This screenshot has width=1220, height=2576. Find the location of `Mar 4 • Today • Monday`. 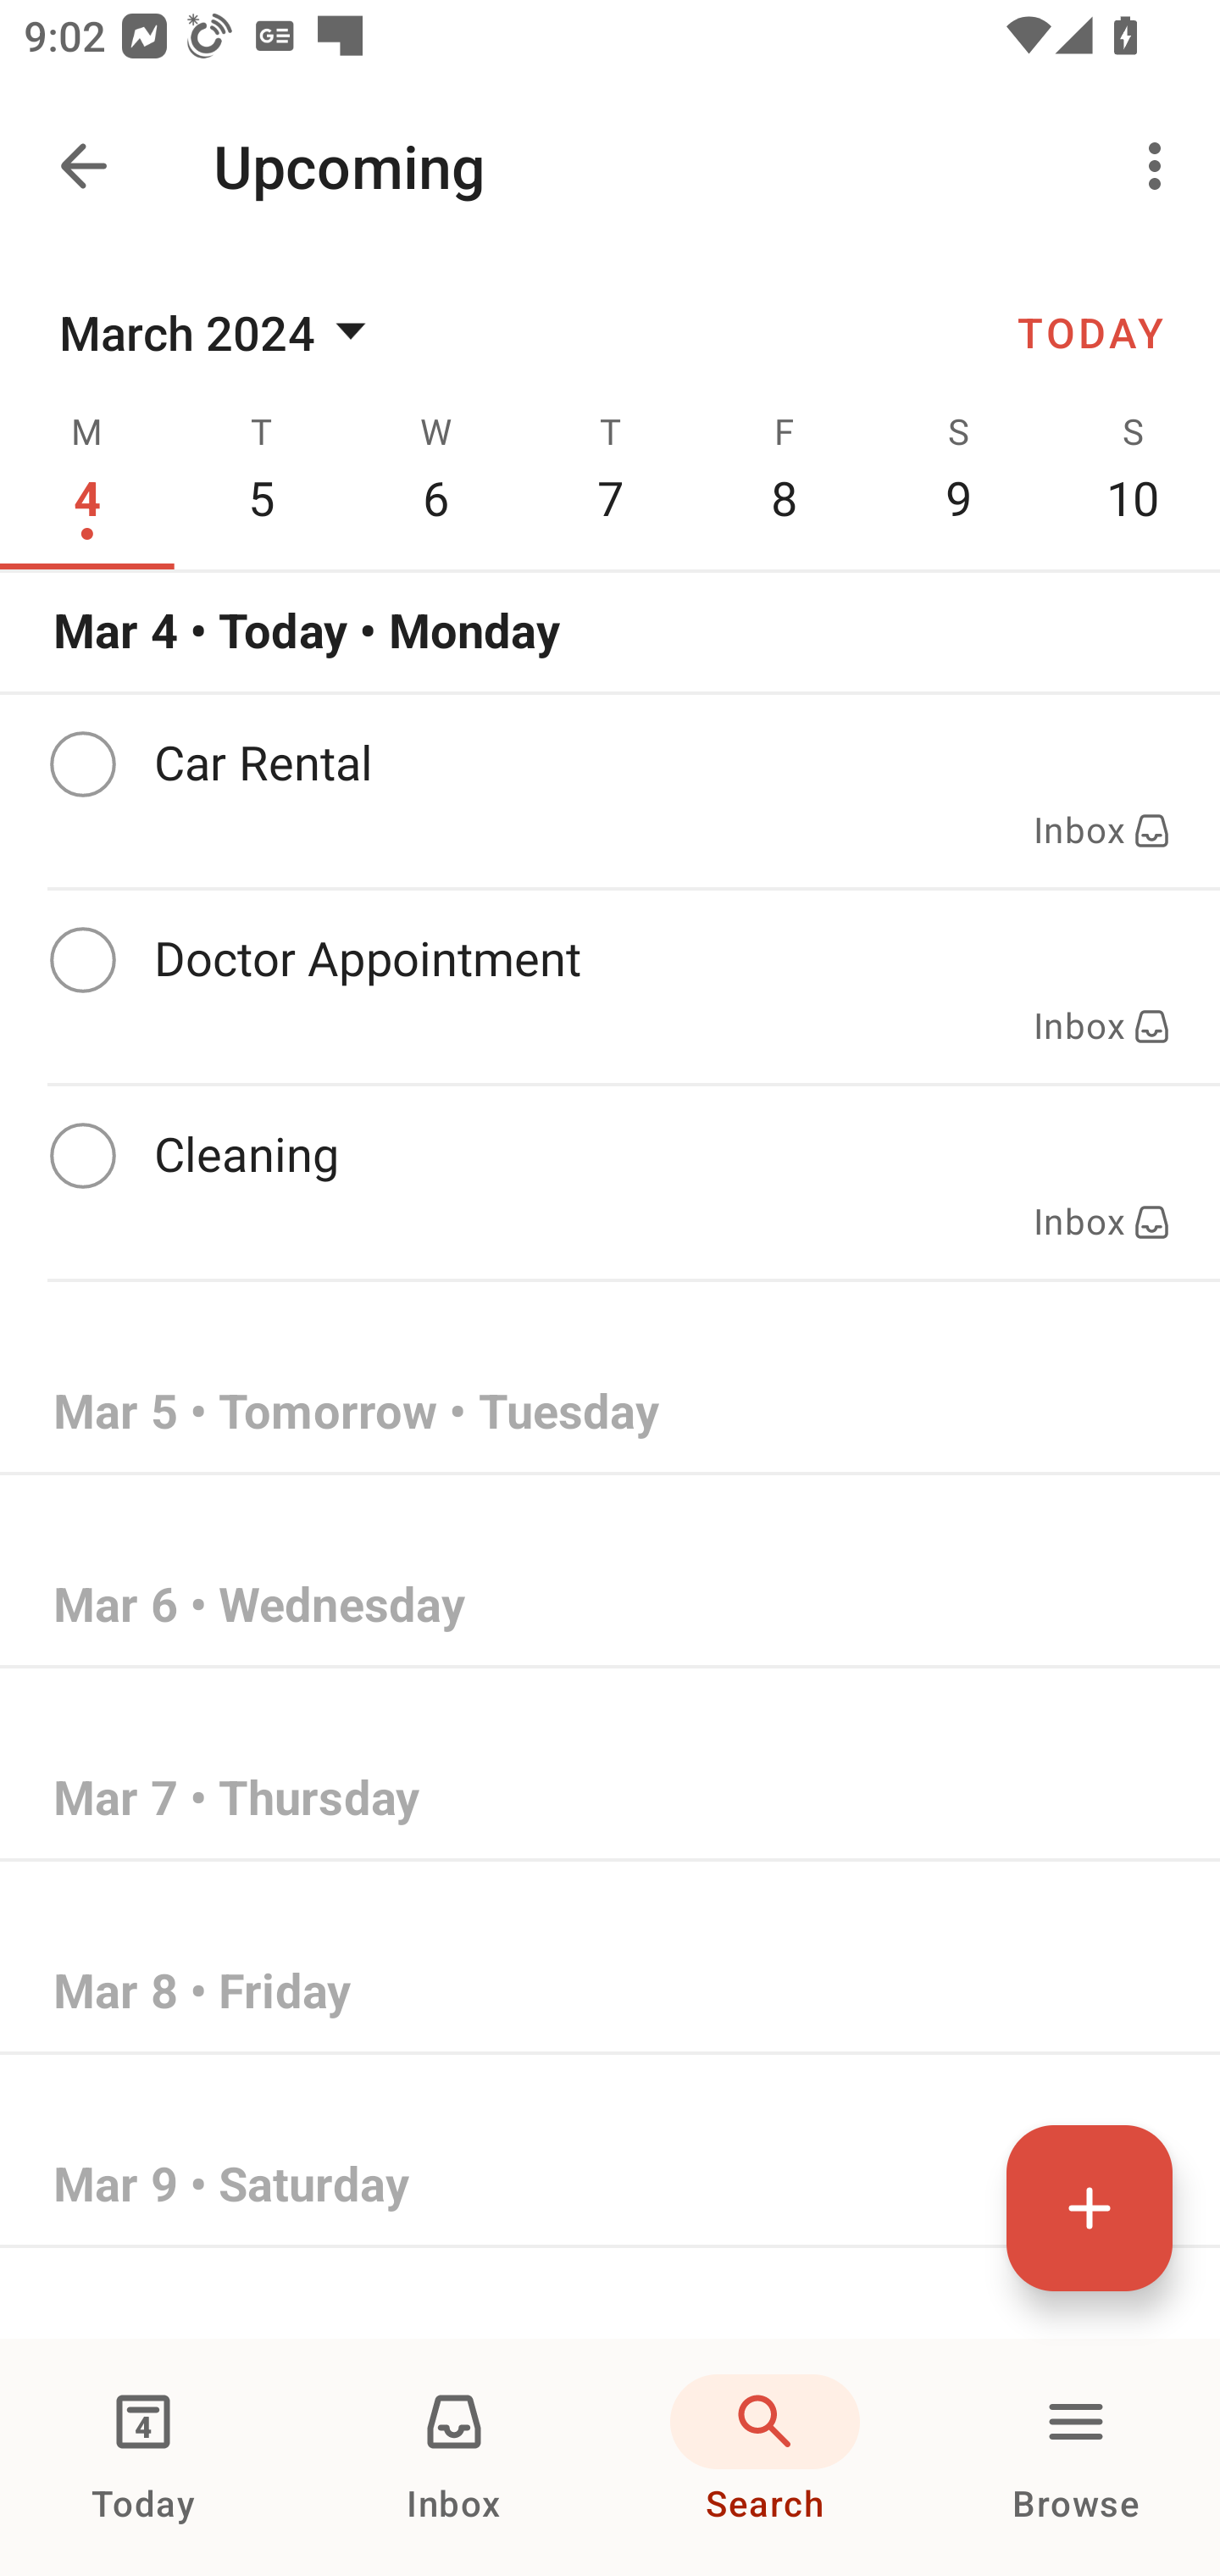

Mar 4 • Today • Monday is located at coordinates (610, 630).